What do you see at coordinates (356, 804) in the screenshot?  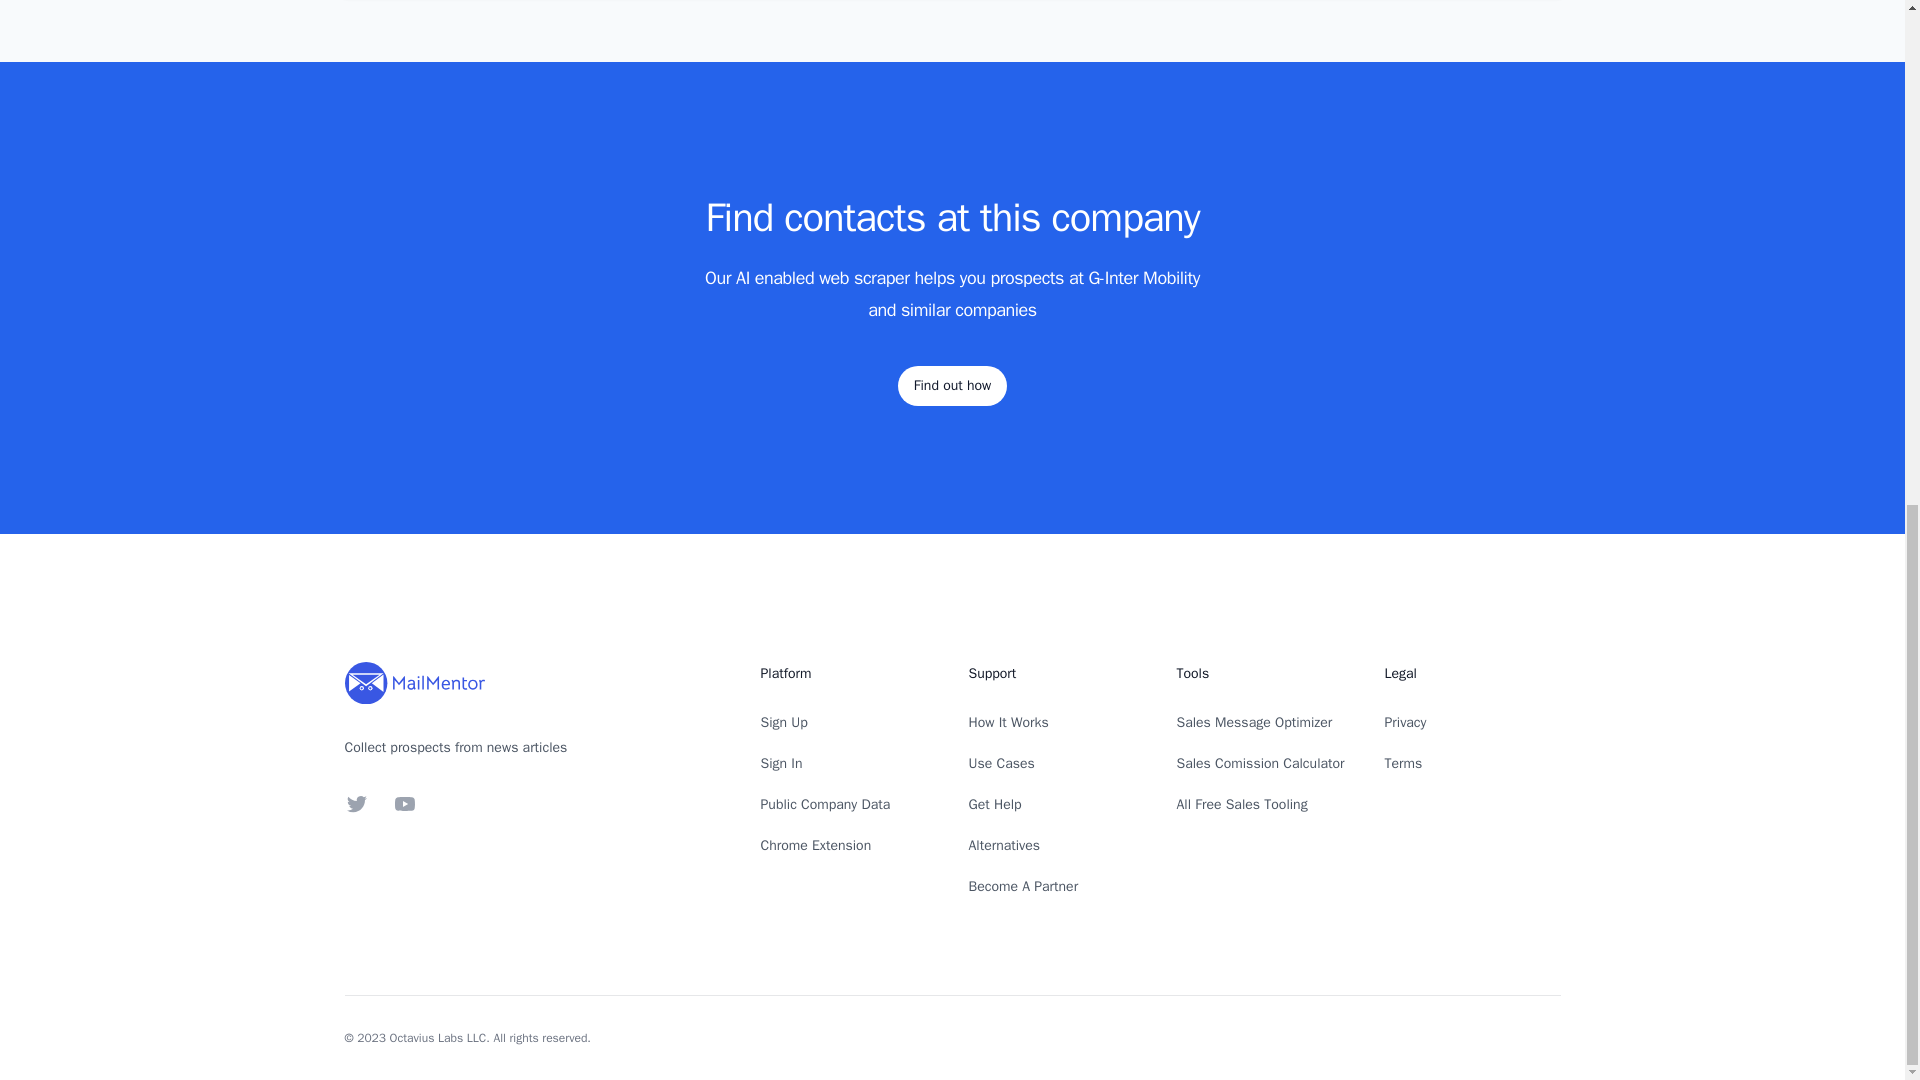 I see `Twitter` at bounding box center [356, 804].